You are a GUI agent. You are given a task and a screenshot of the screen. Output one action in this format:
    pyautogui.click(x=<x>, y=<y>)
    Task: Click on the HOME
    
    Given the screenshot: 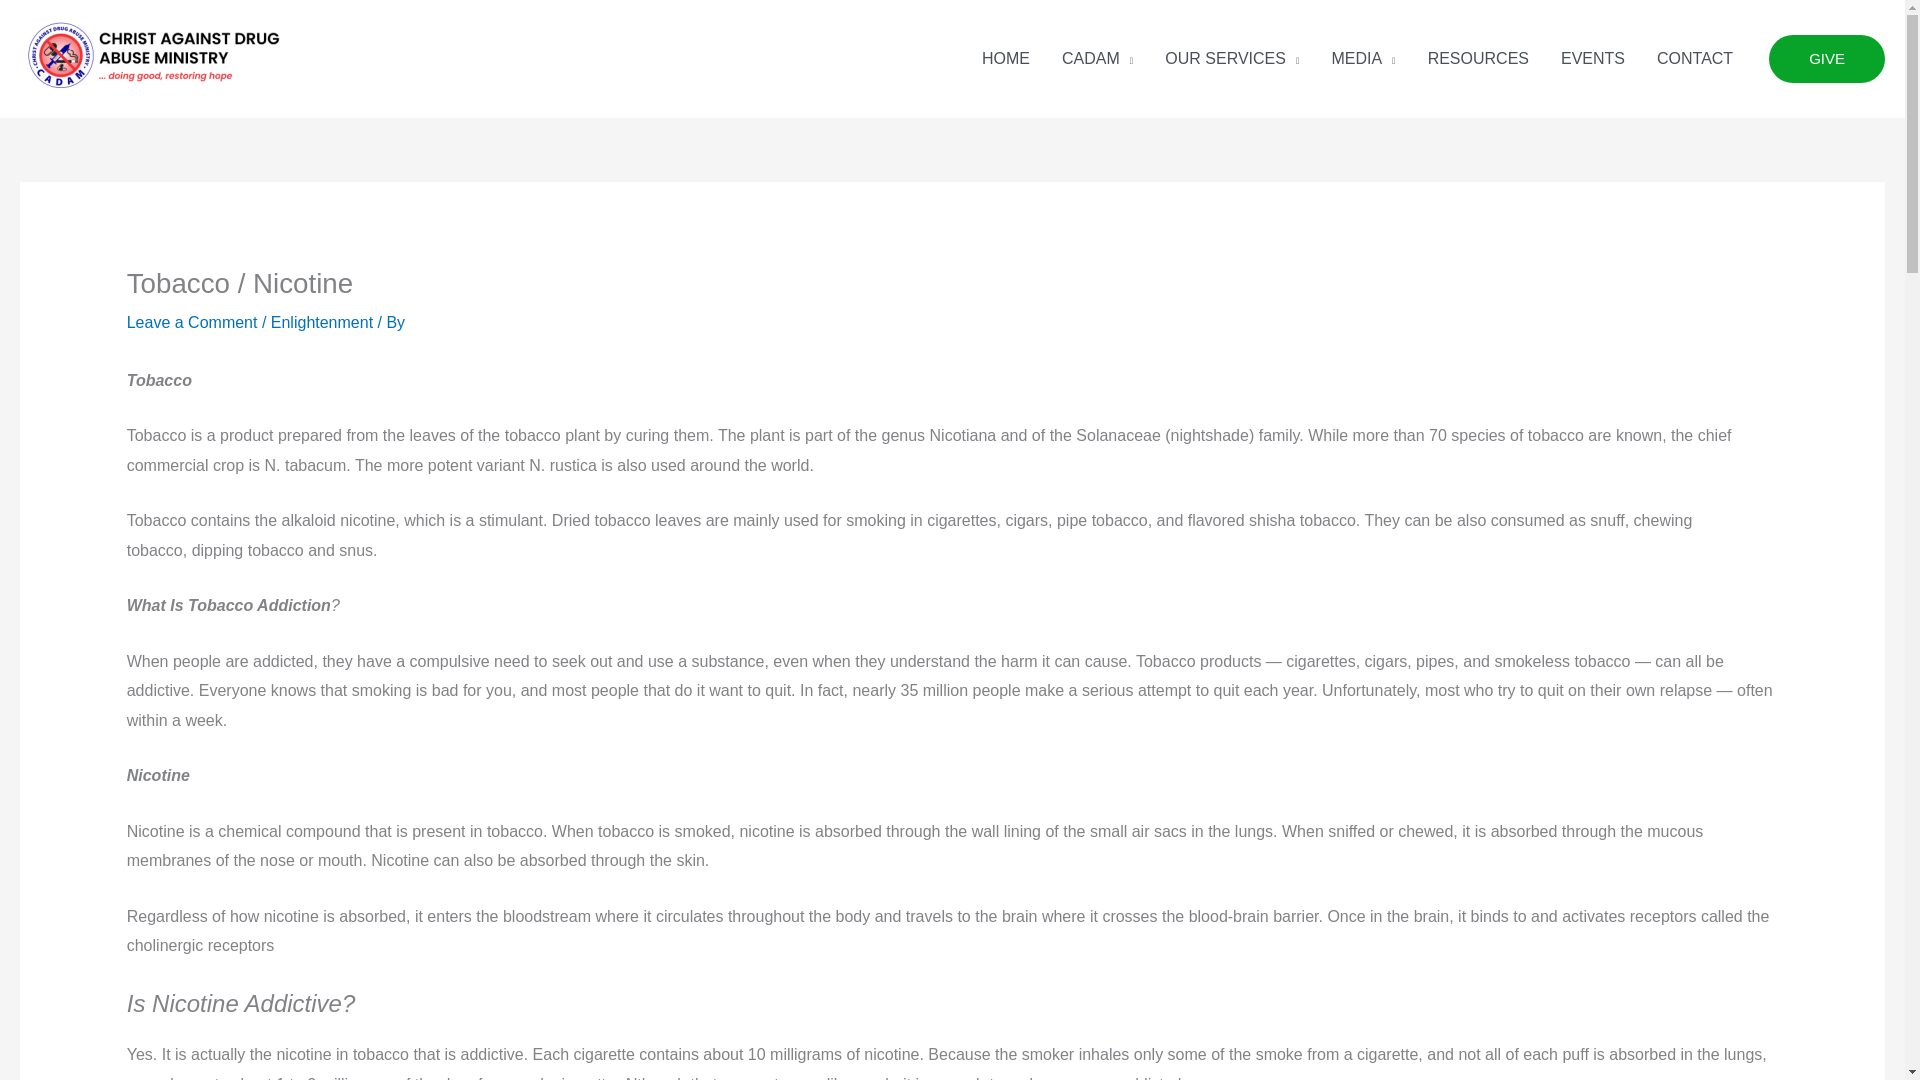 What is the action you would take?
    pyautogui.click(x=1006, y=58)
    